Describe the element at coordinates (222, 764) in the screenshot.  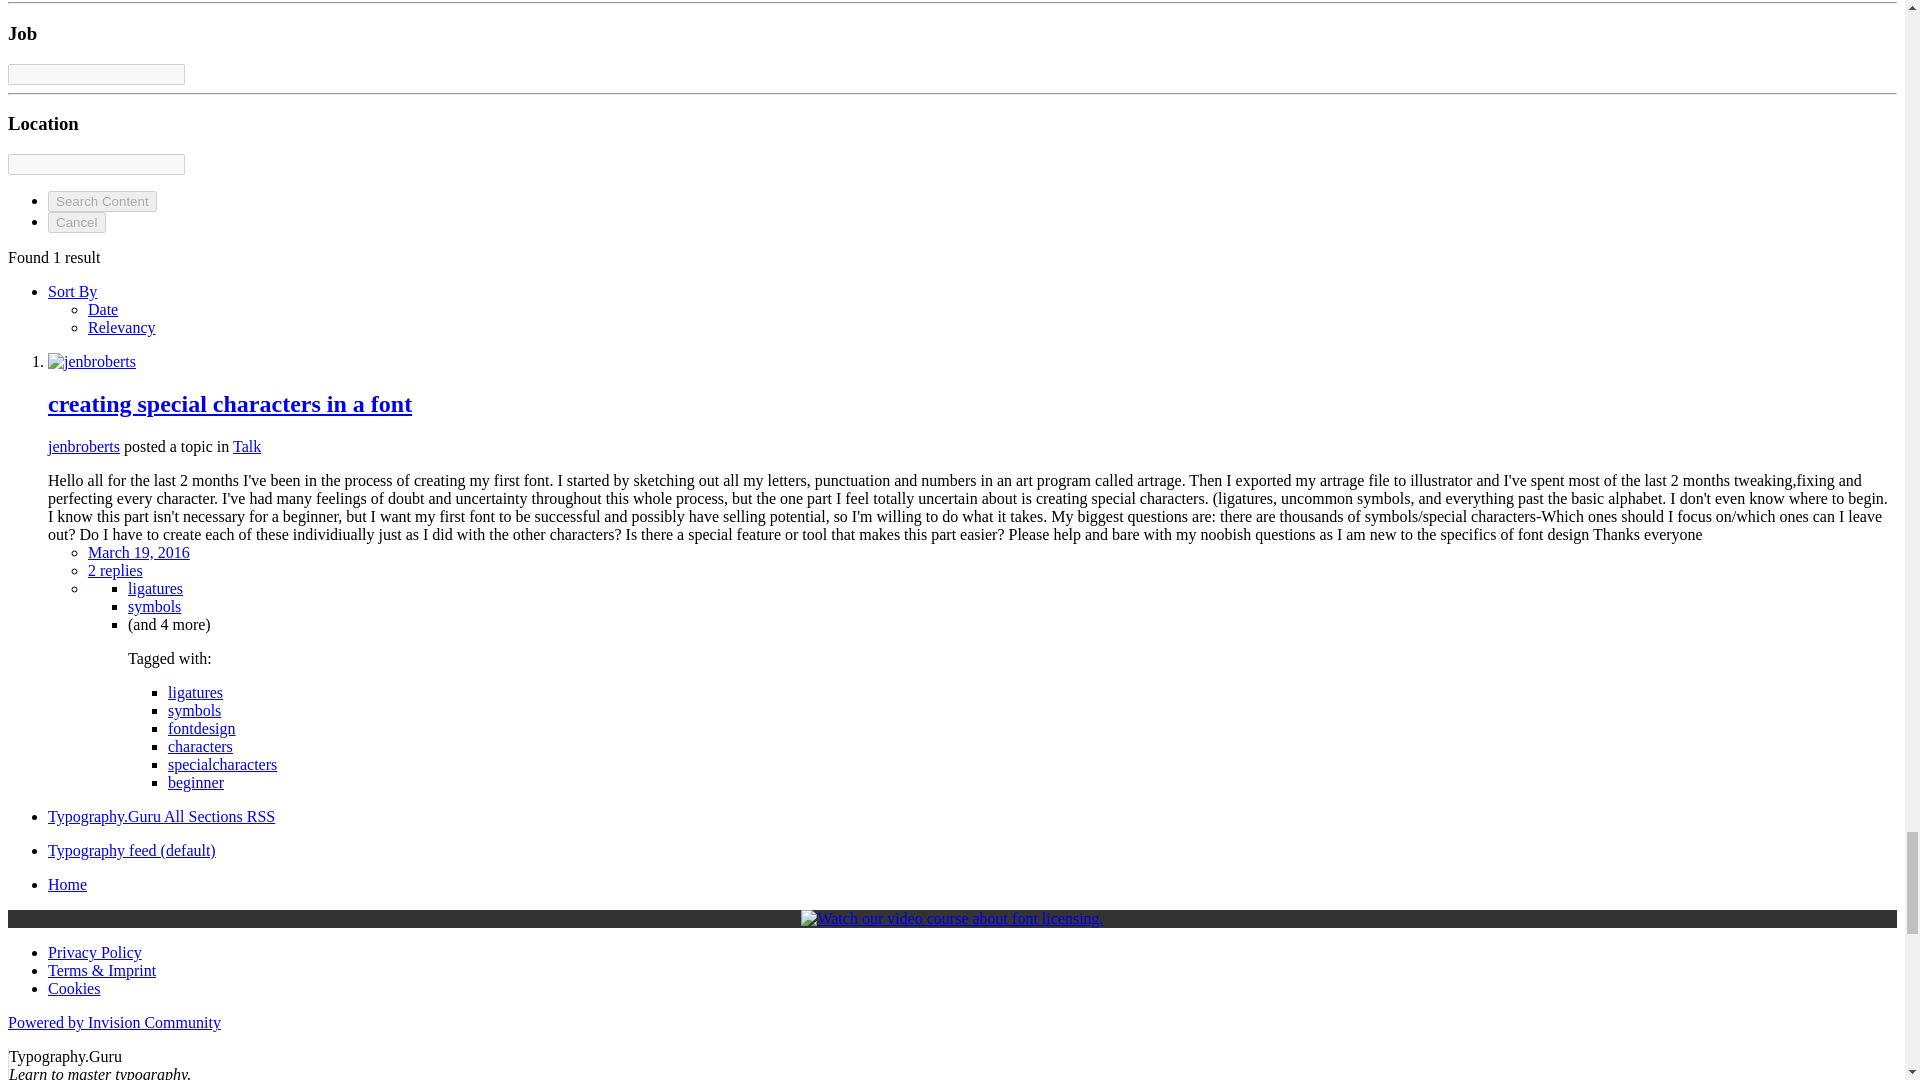
I see `Find other content tagged with 'specialcharacters'` at that location.